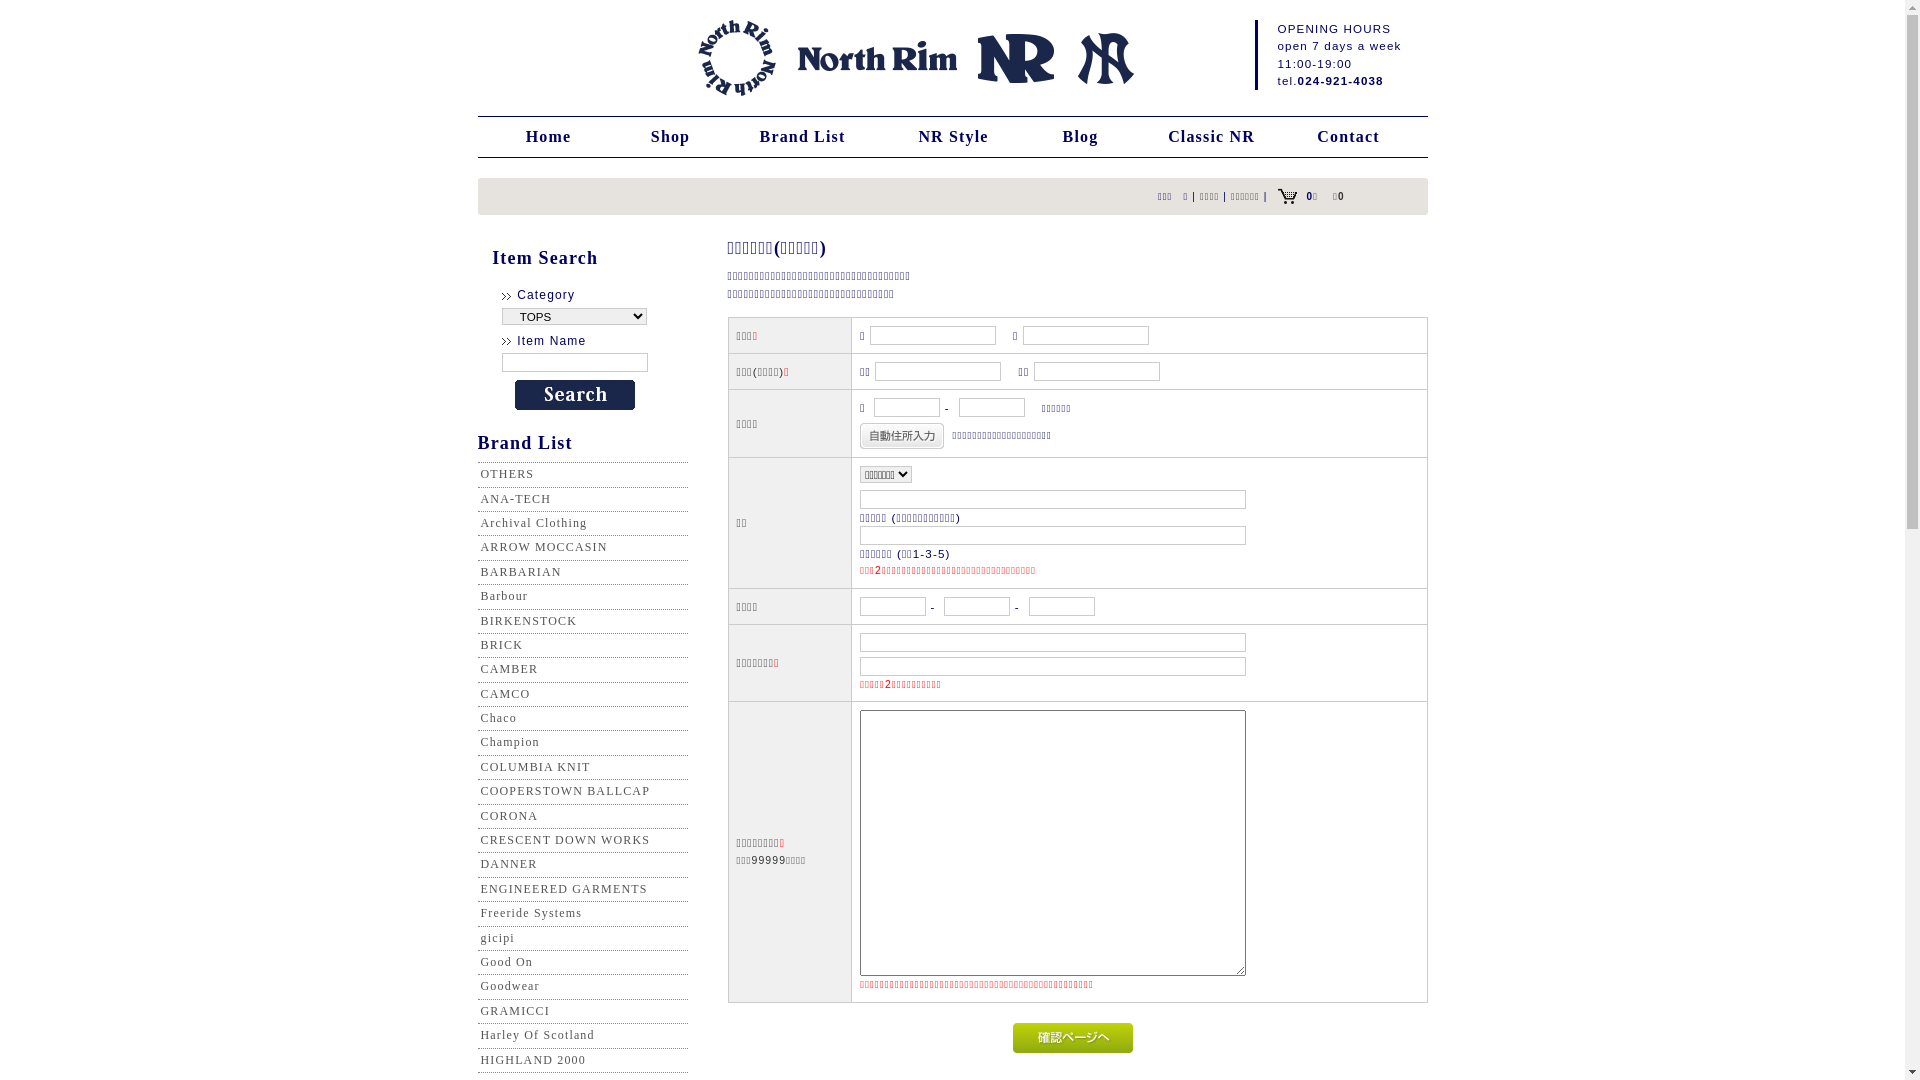 The height and width of the screenshot is (1080, 1920). Describe the element at coordinates (565, 791) in the screenshot. I see `COOPERSTOWN BALLCAP` at that location.